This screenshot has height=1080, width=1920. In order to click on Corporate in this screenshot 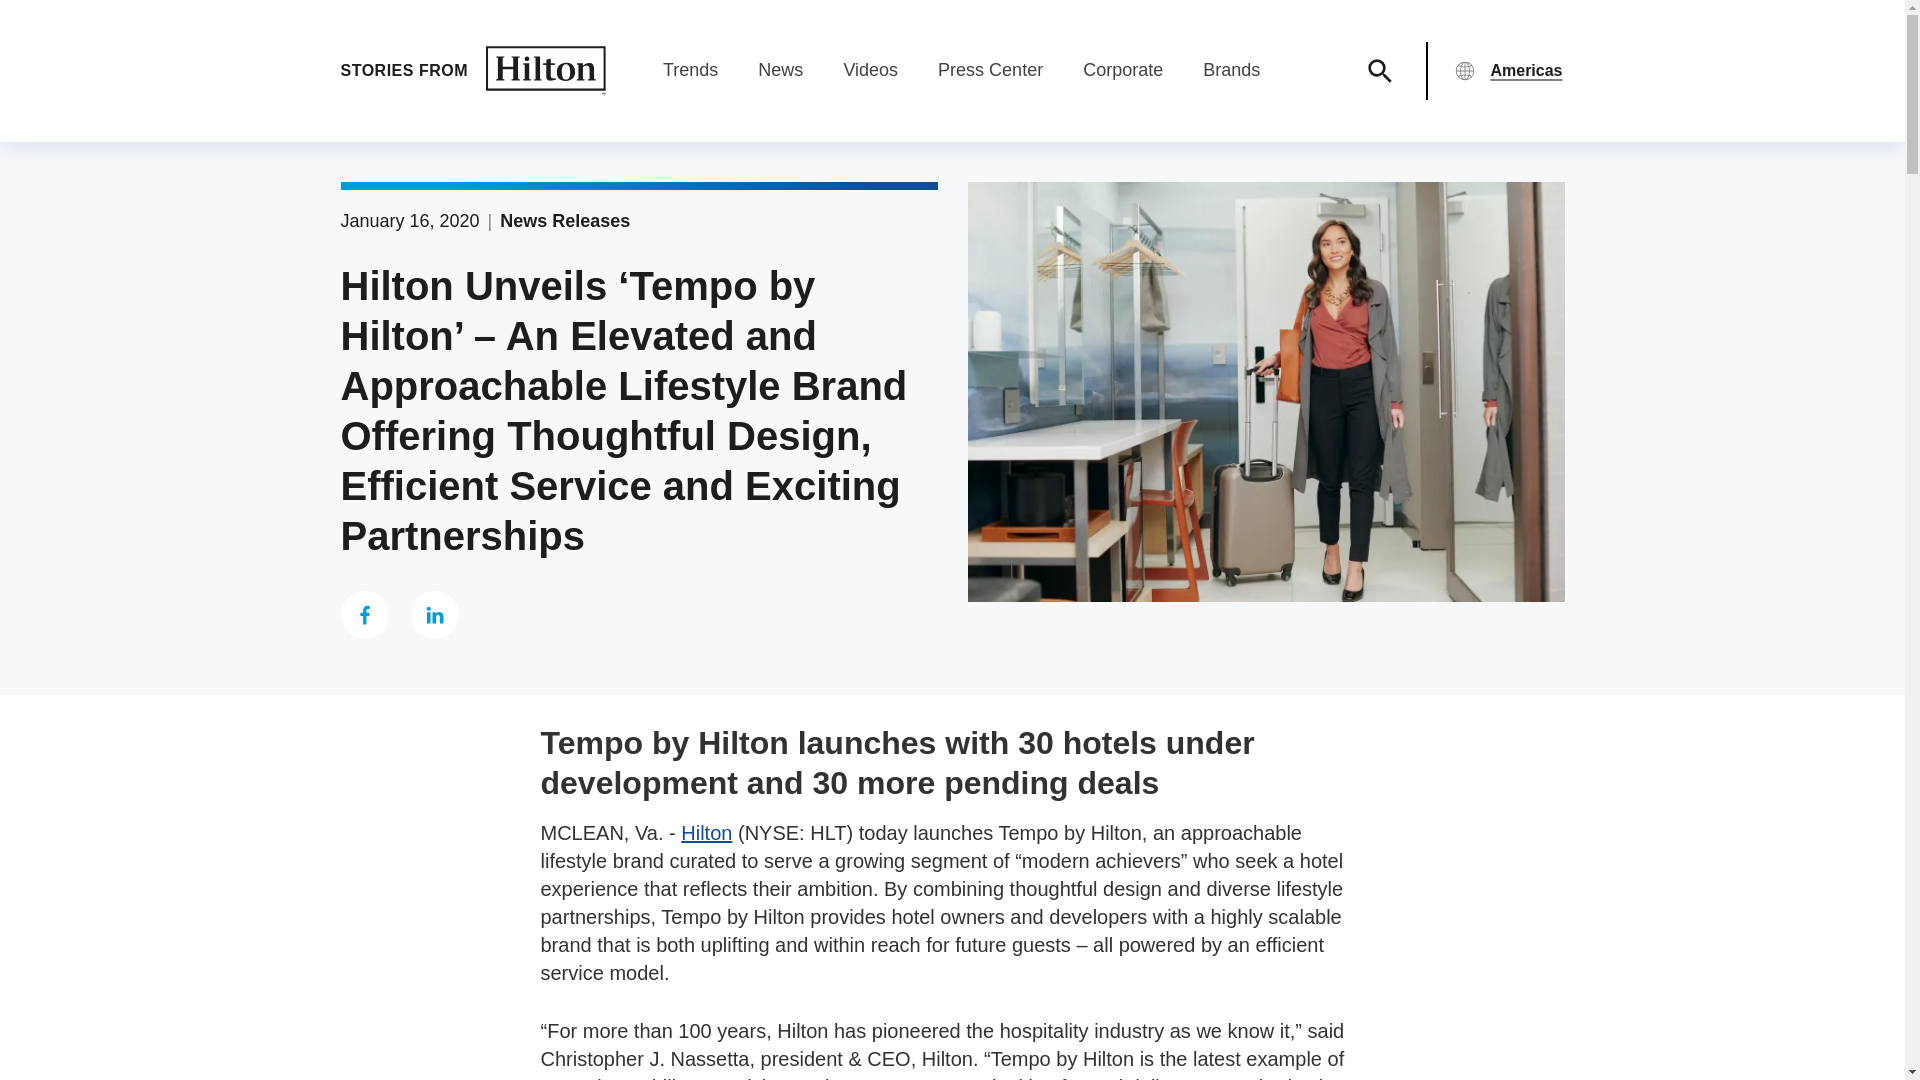, I will do `click(1122, 70)`.